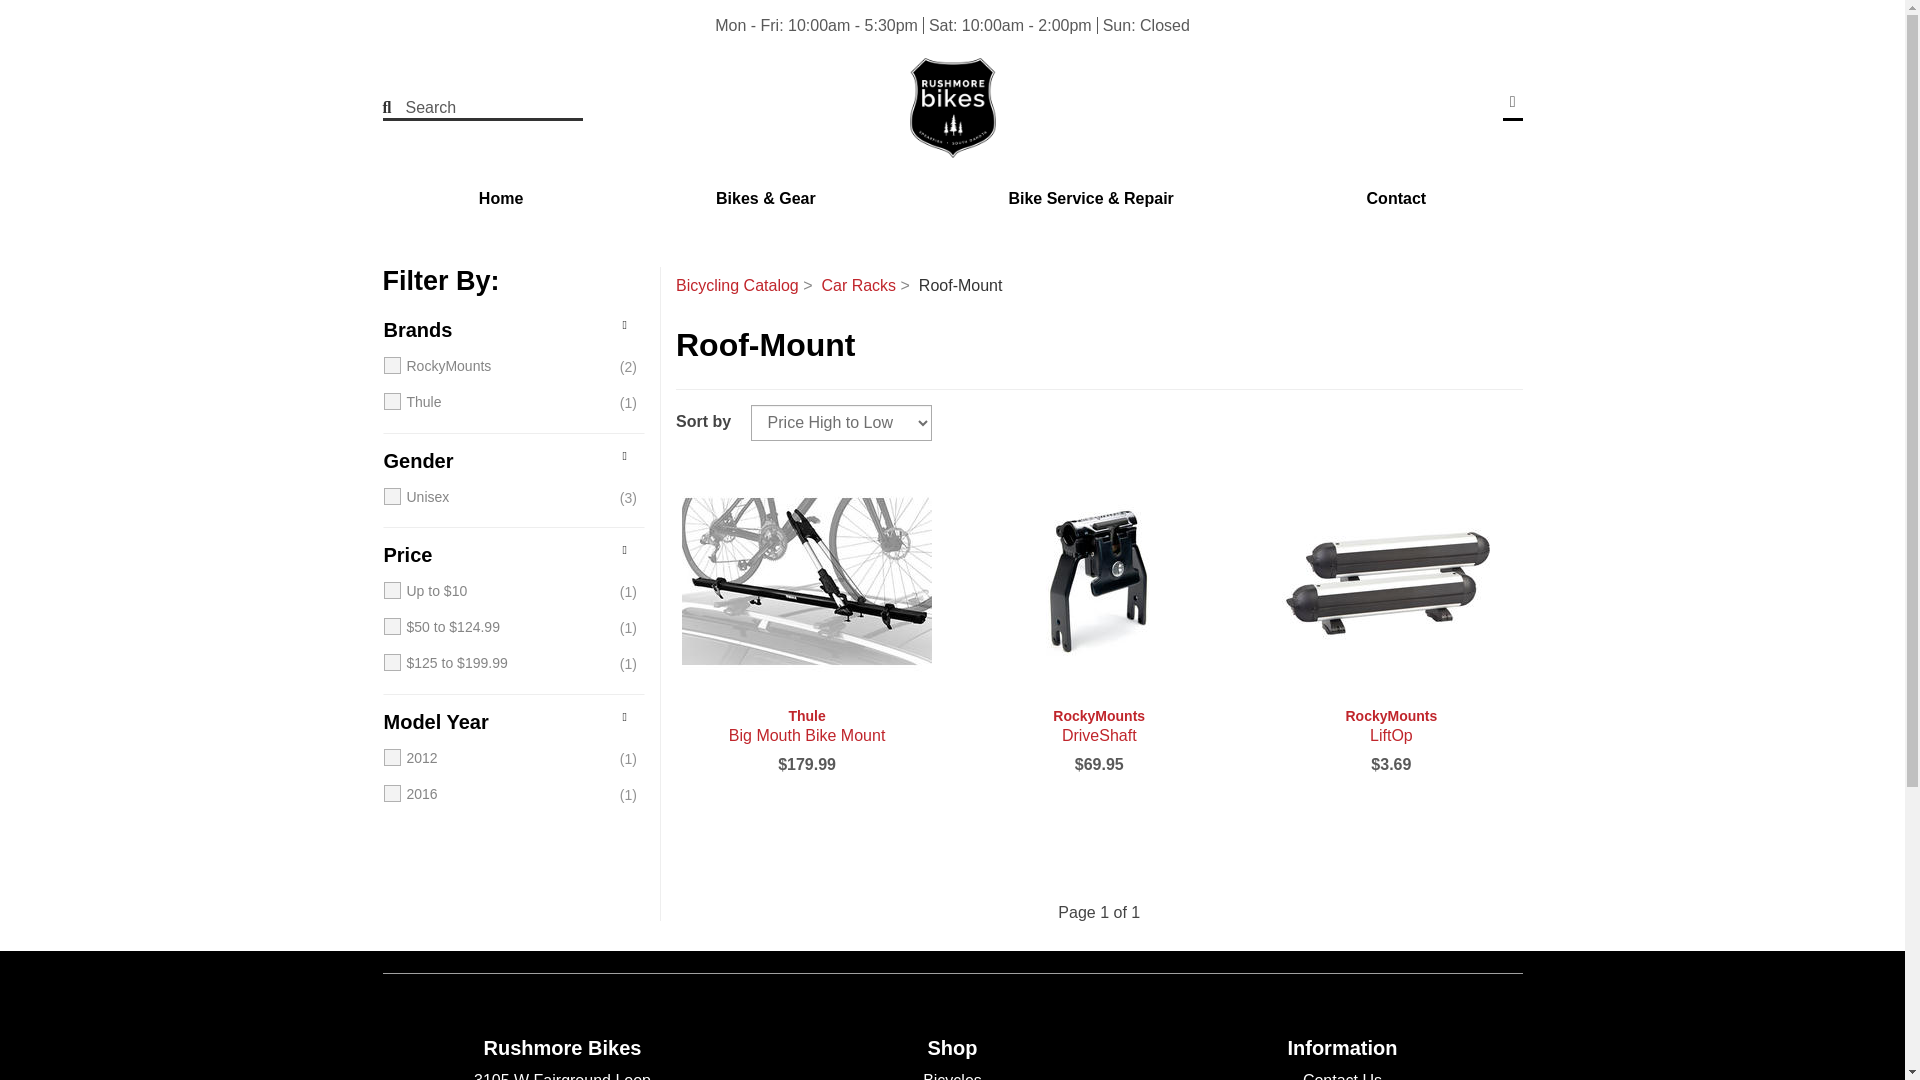 The image size is (1920, 1080). I want to click on RockyMounts DriveShaft, so click(1098, 580).